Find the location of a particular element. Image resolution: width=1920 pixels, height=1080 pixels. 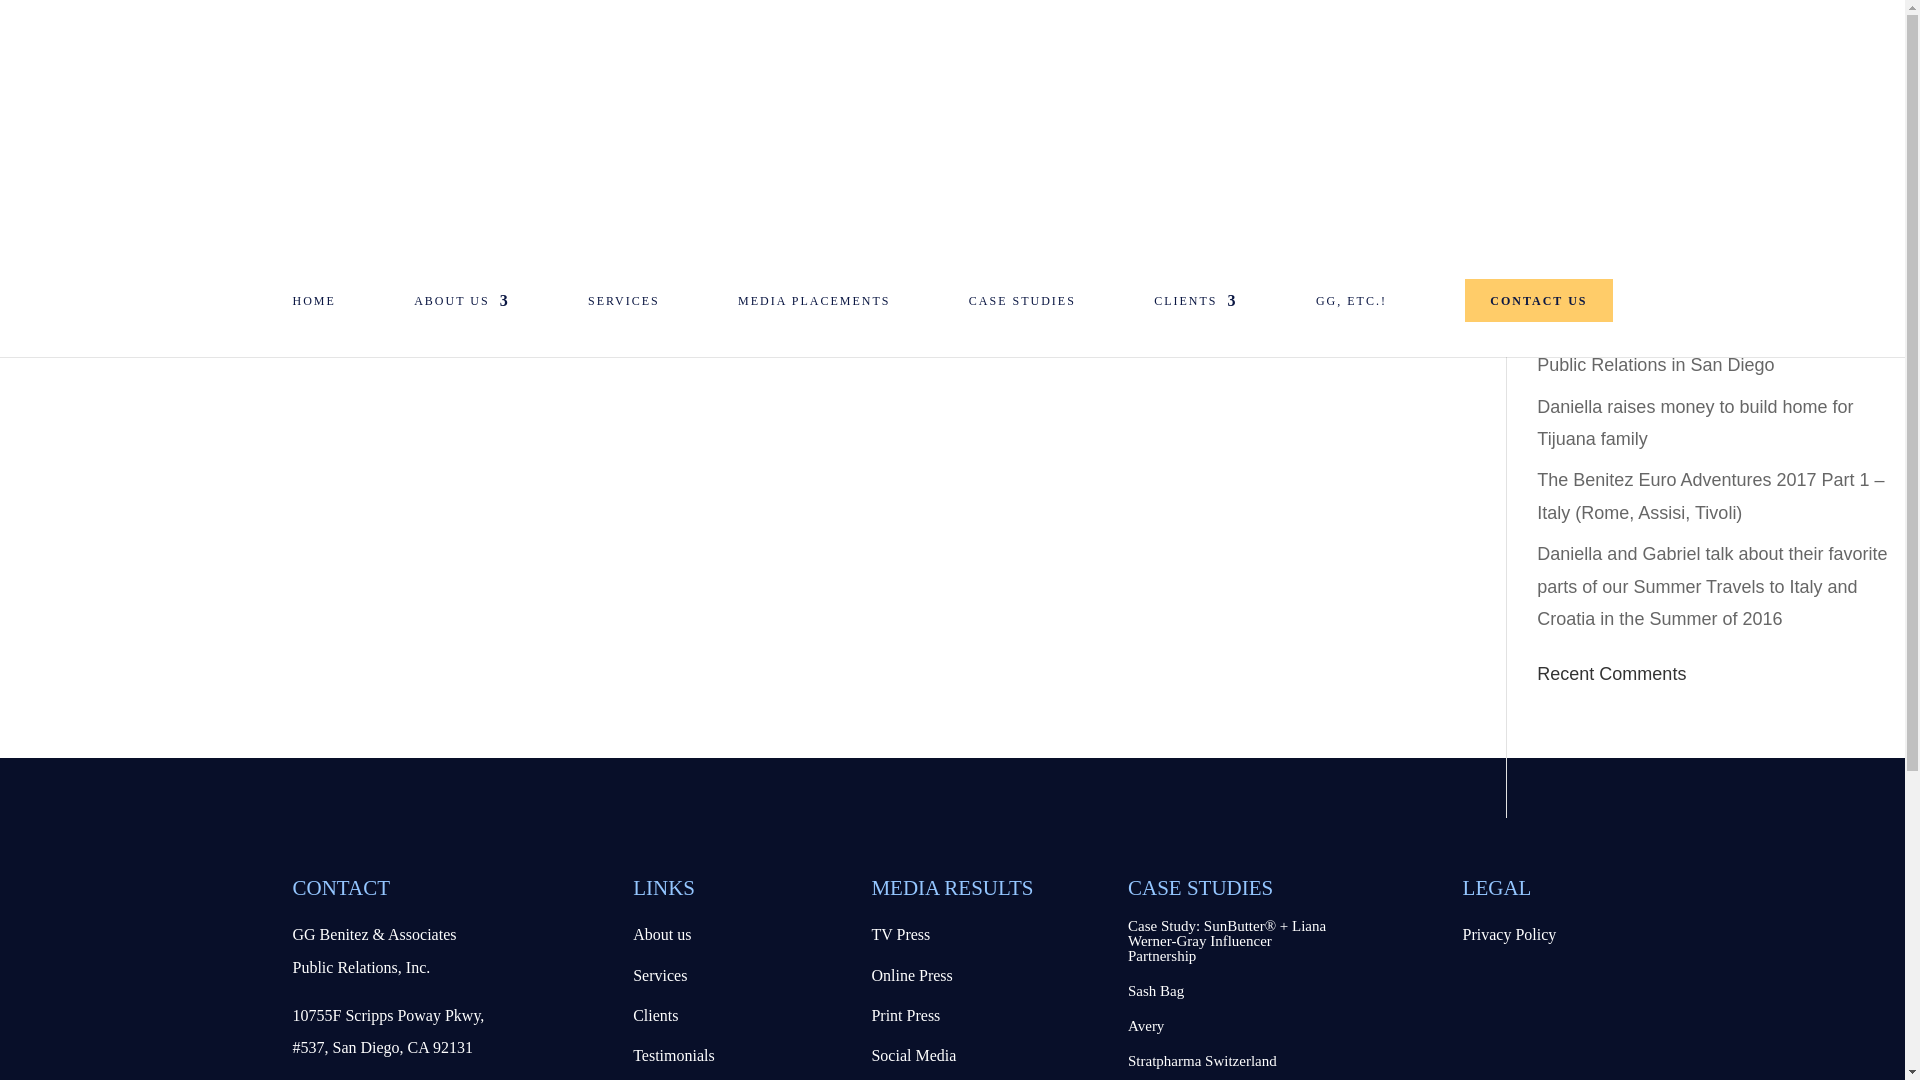

Online Press is located at coordinates (912, 974).